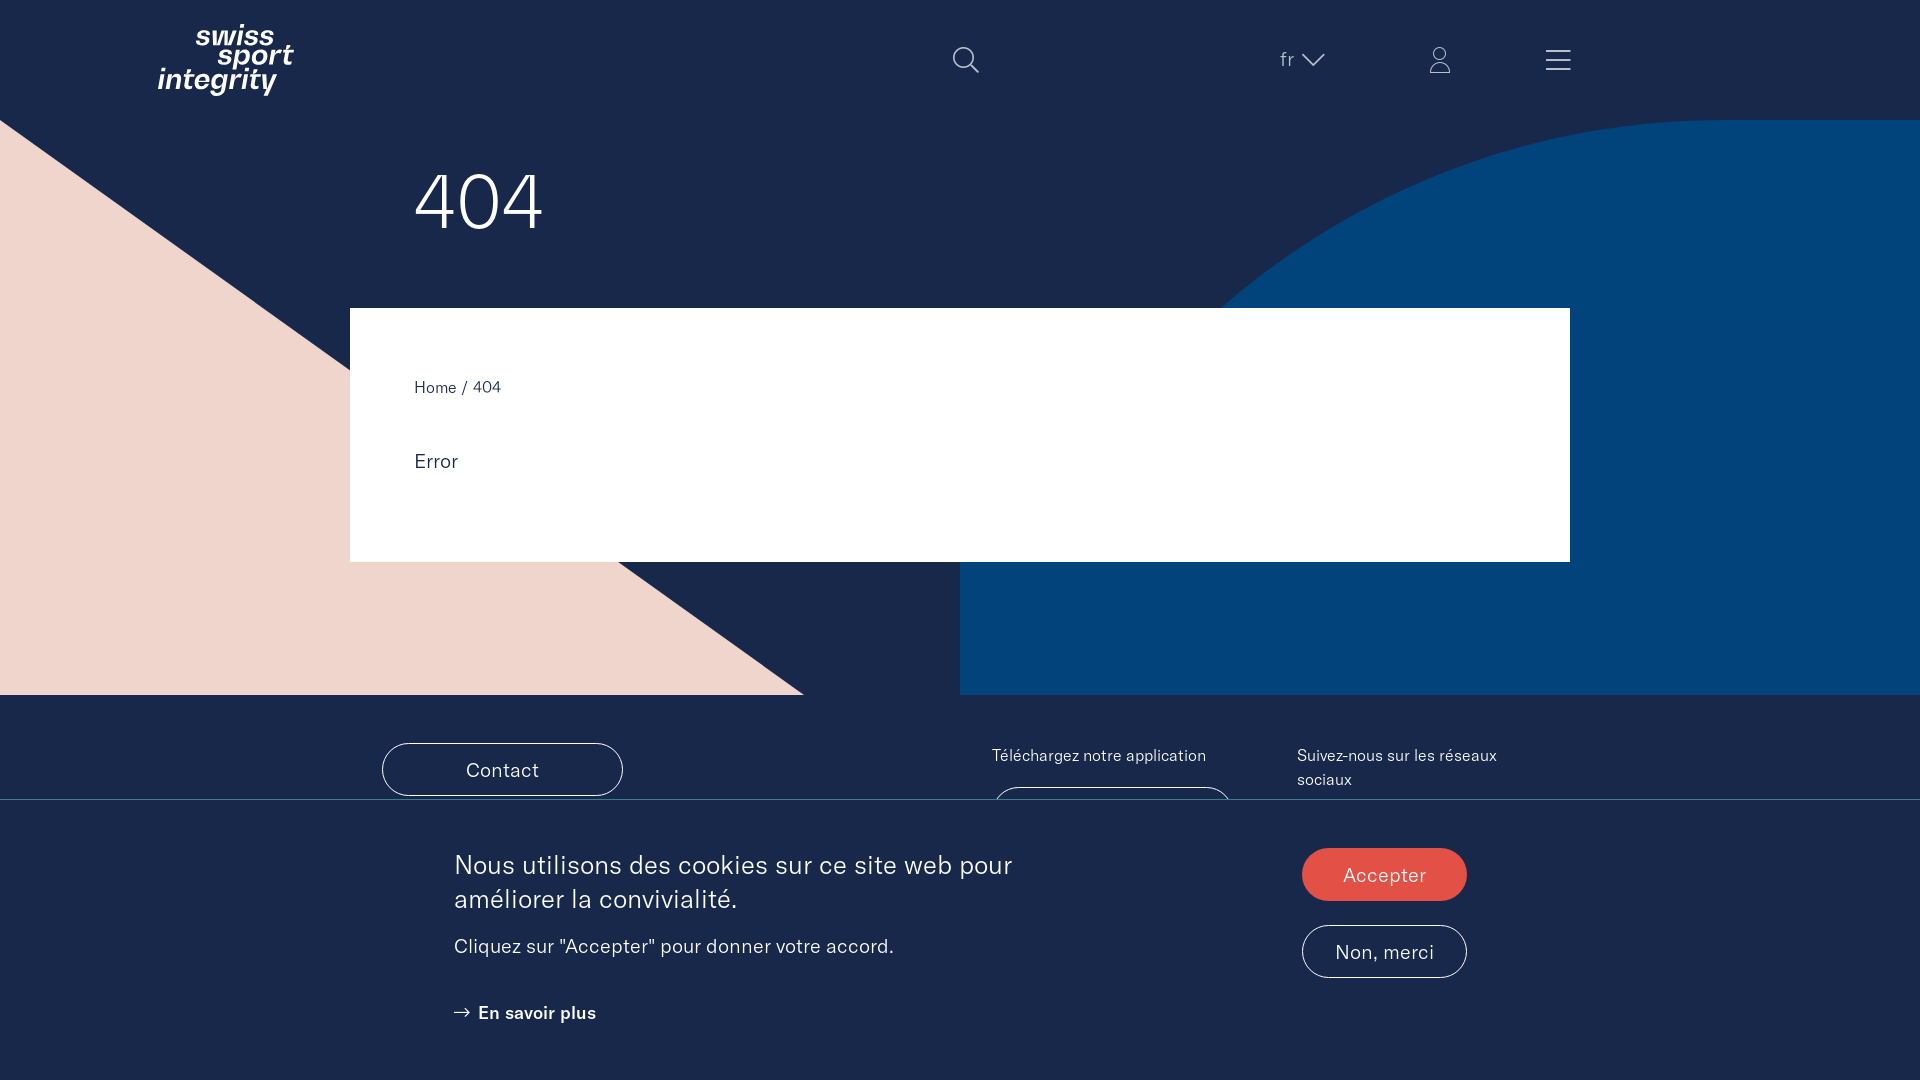 The image size is (1920, 1080). I want to click on Signaler un incident, so click(502, 848).